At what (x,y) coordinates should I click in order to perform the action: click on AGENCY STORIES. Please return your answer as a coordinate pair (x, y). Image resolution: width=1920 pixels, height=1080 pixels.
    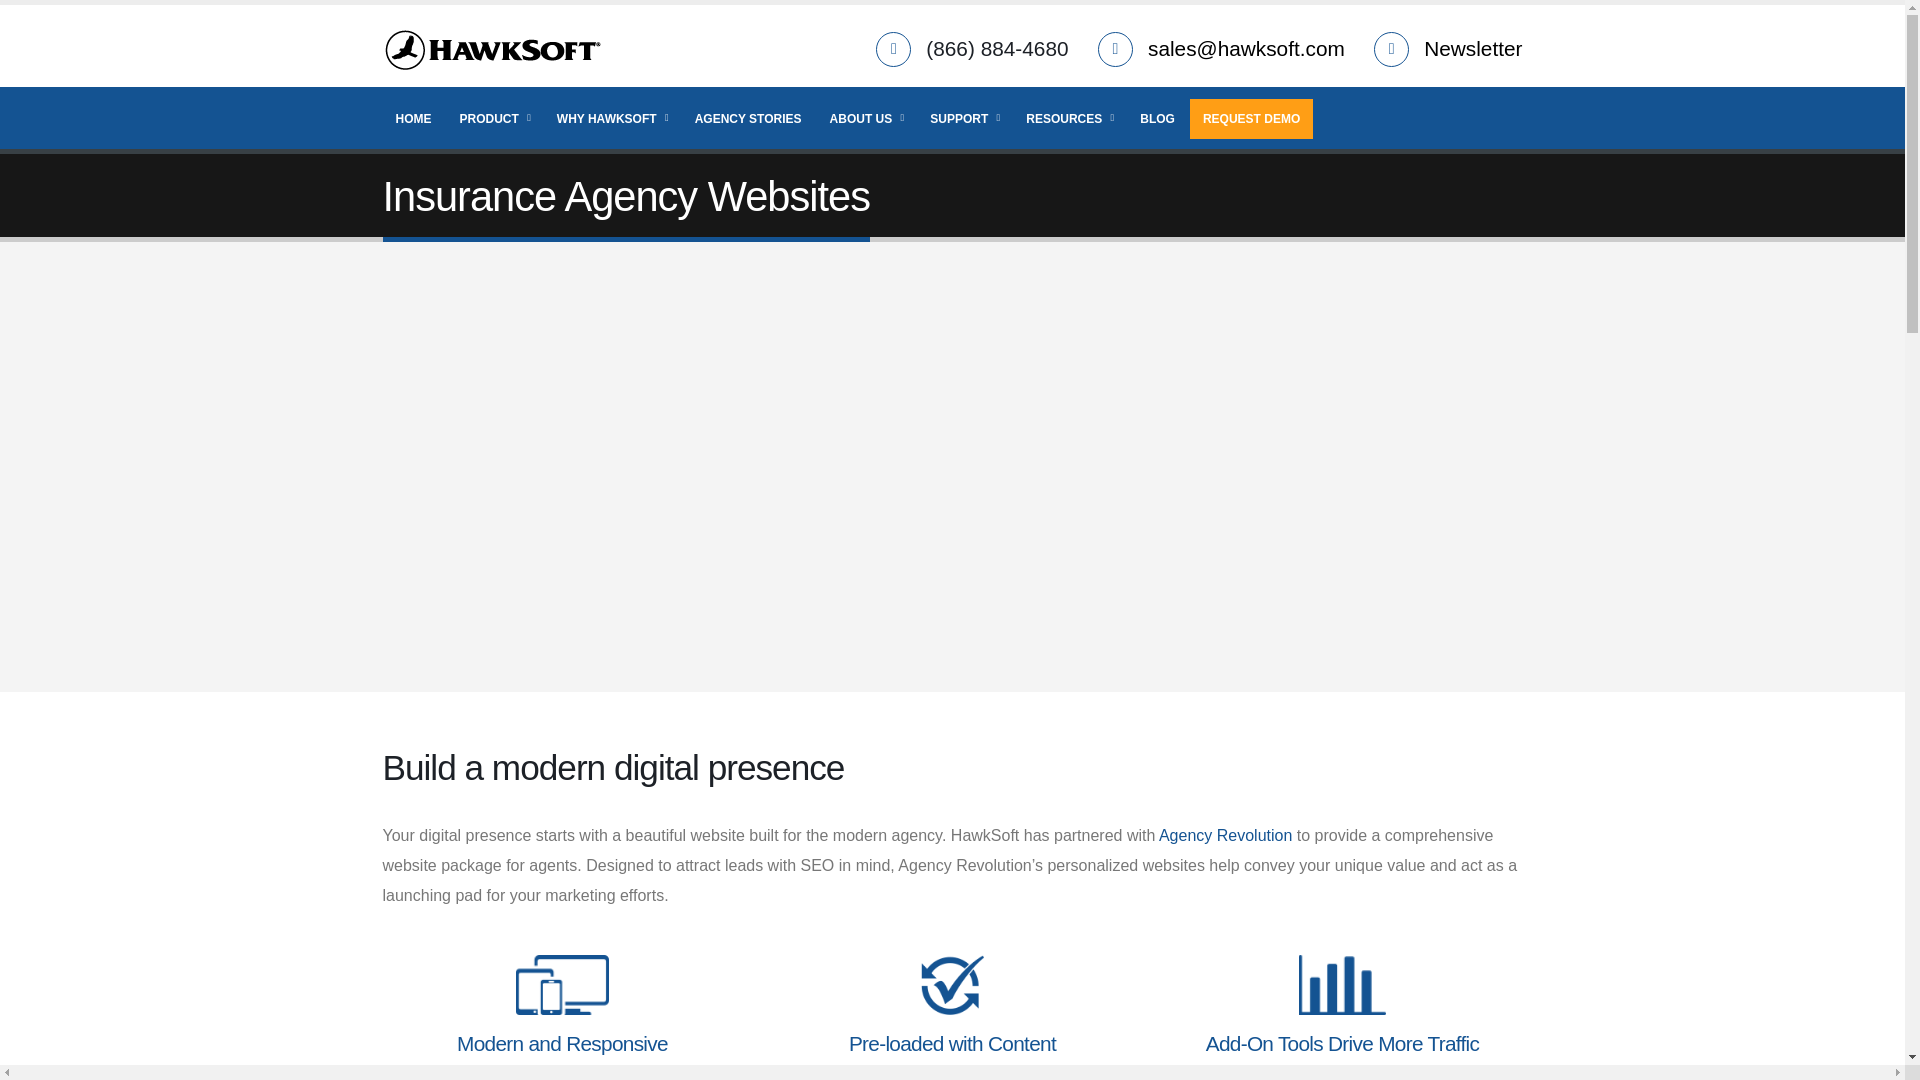
    Looking at the image, I should click on (748, 119).